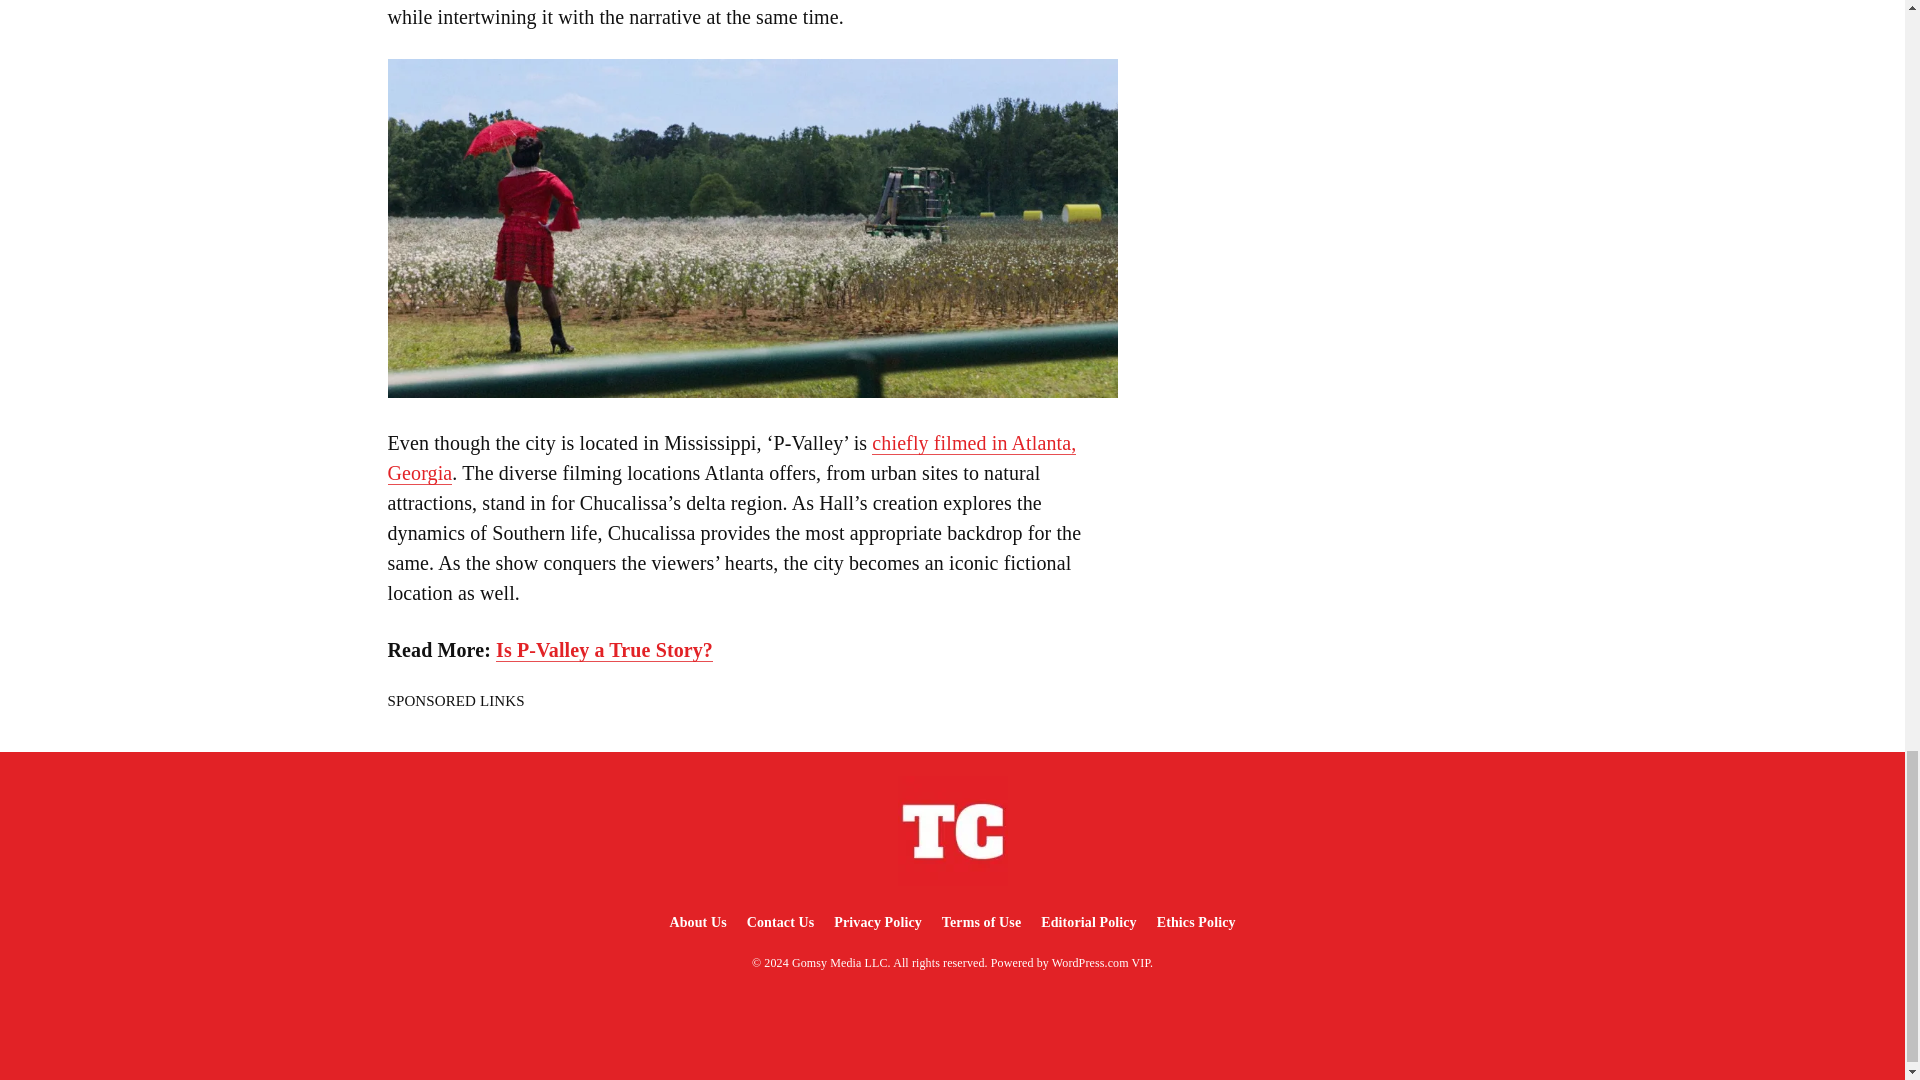 This screenshot has width=1920, height=1080. I want to click on Is P-Valley a True Story?, so click(604, 650).